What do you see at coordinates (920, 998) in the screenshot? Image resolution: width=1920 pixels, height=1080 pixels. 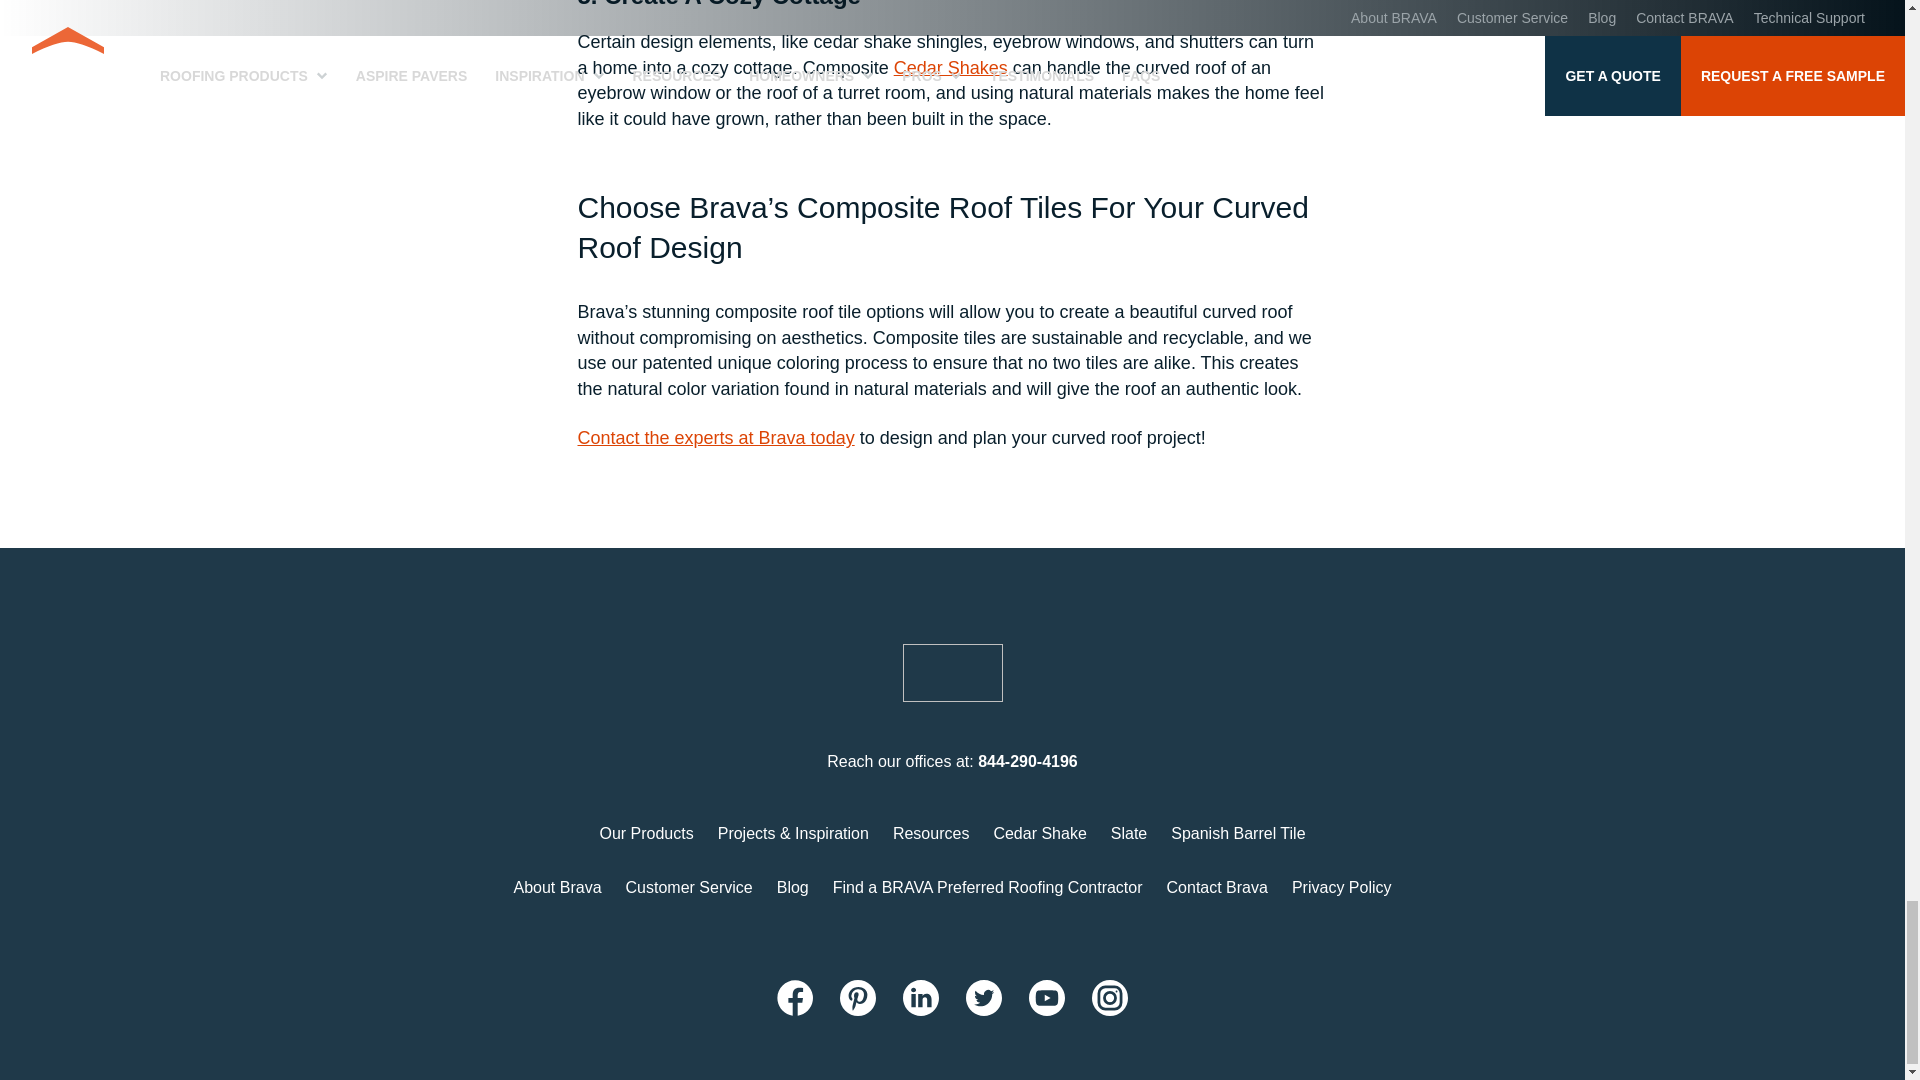 I see `Visit Brava Roof Tile on LinkedIn` at bounding box center [920, 998].